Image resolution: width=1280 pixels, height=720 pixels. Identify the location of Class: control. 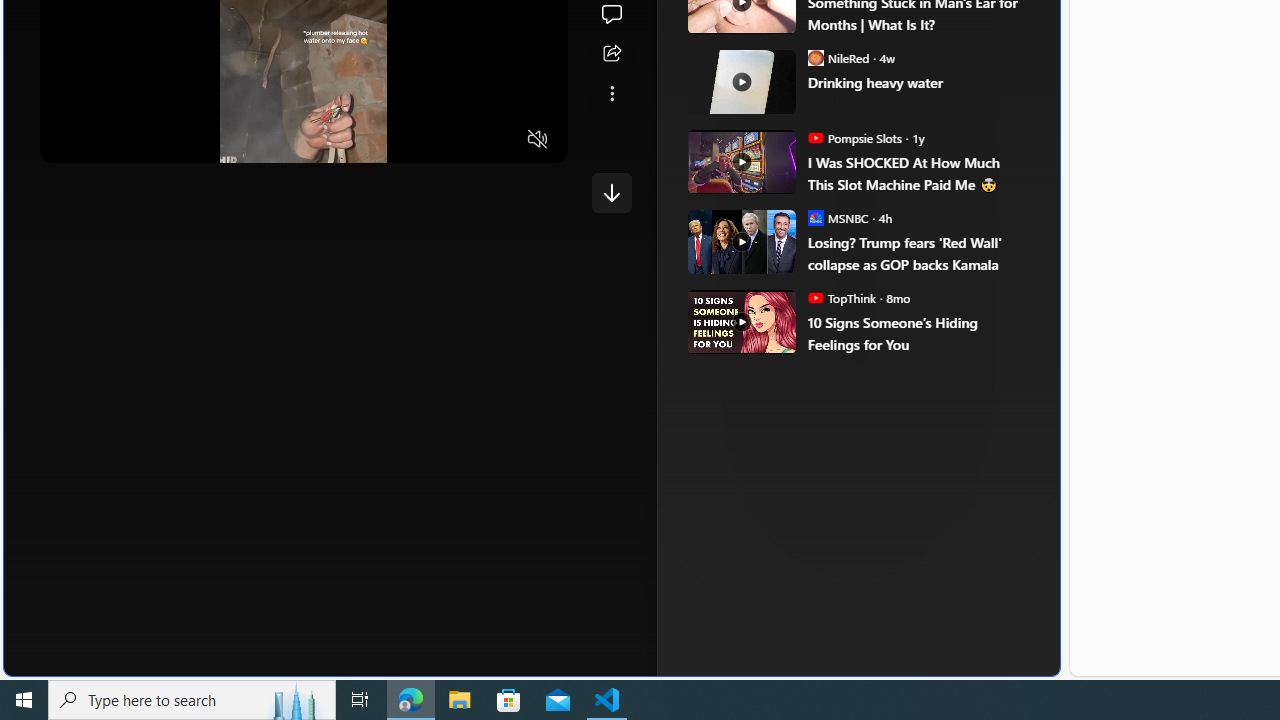
(612, 192).